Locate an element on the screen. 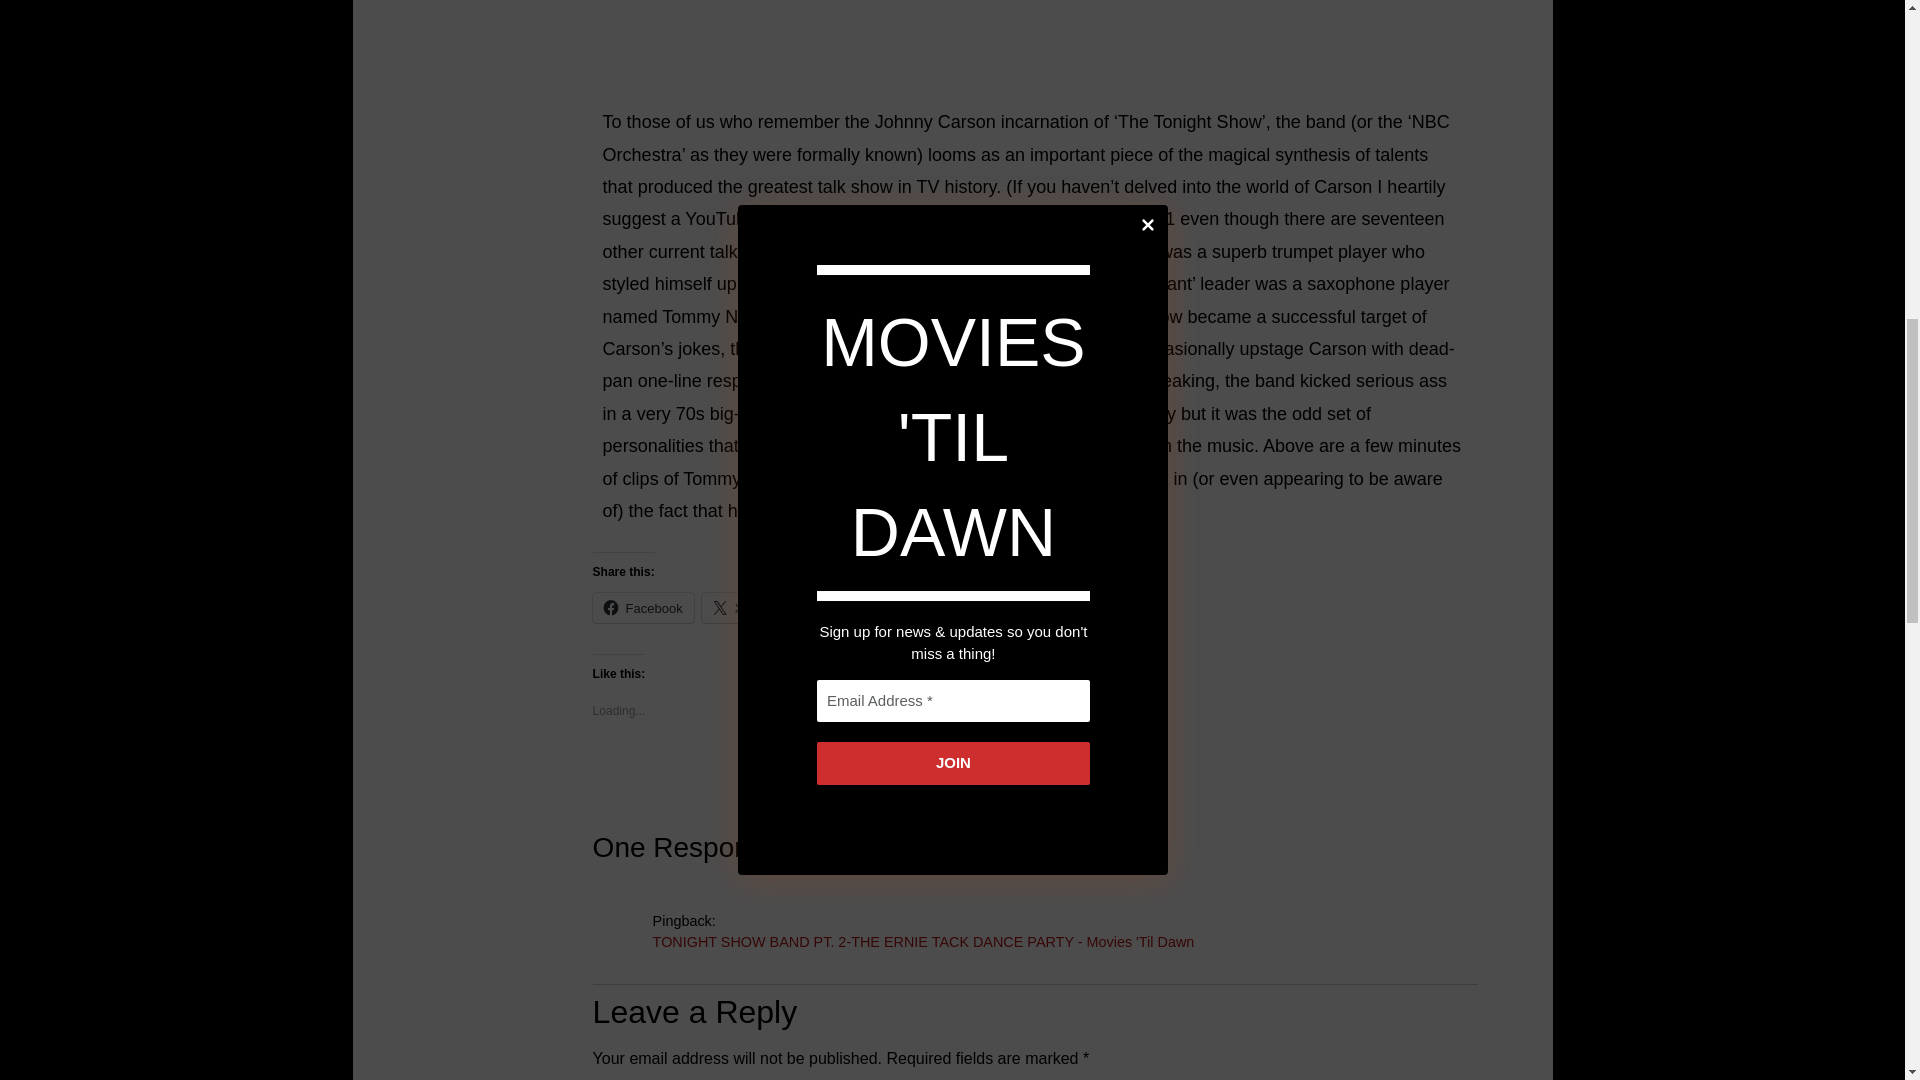  Click to share on X is located at coordinates (728, 608).